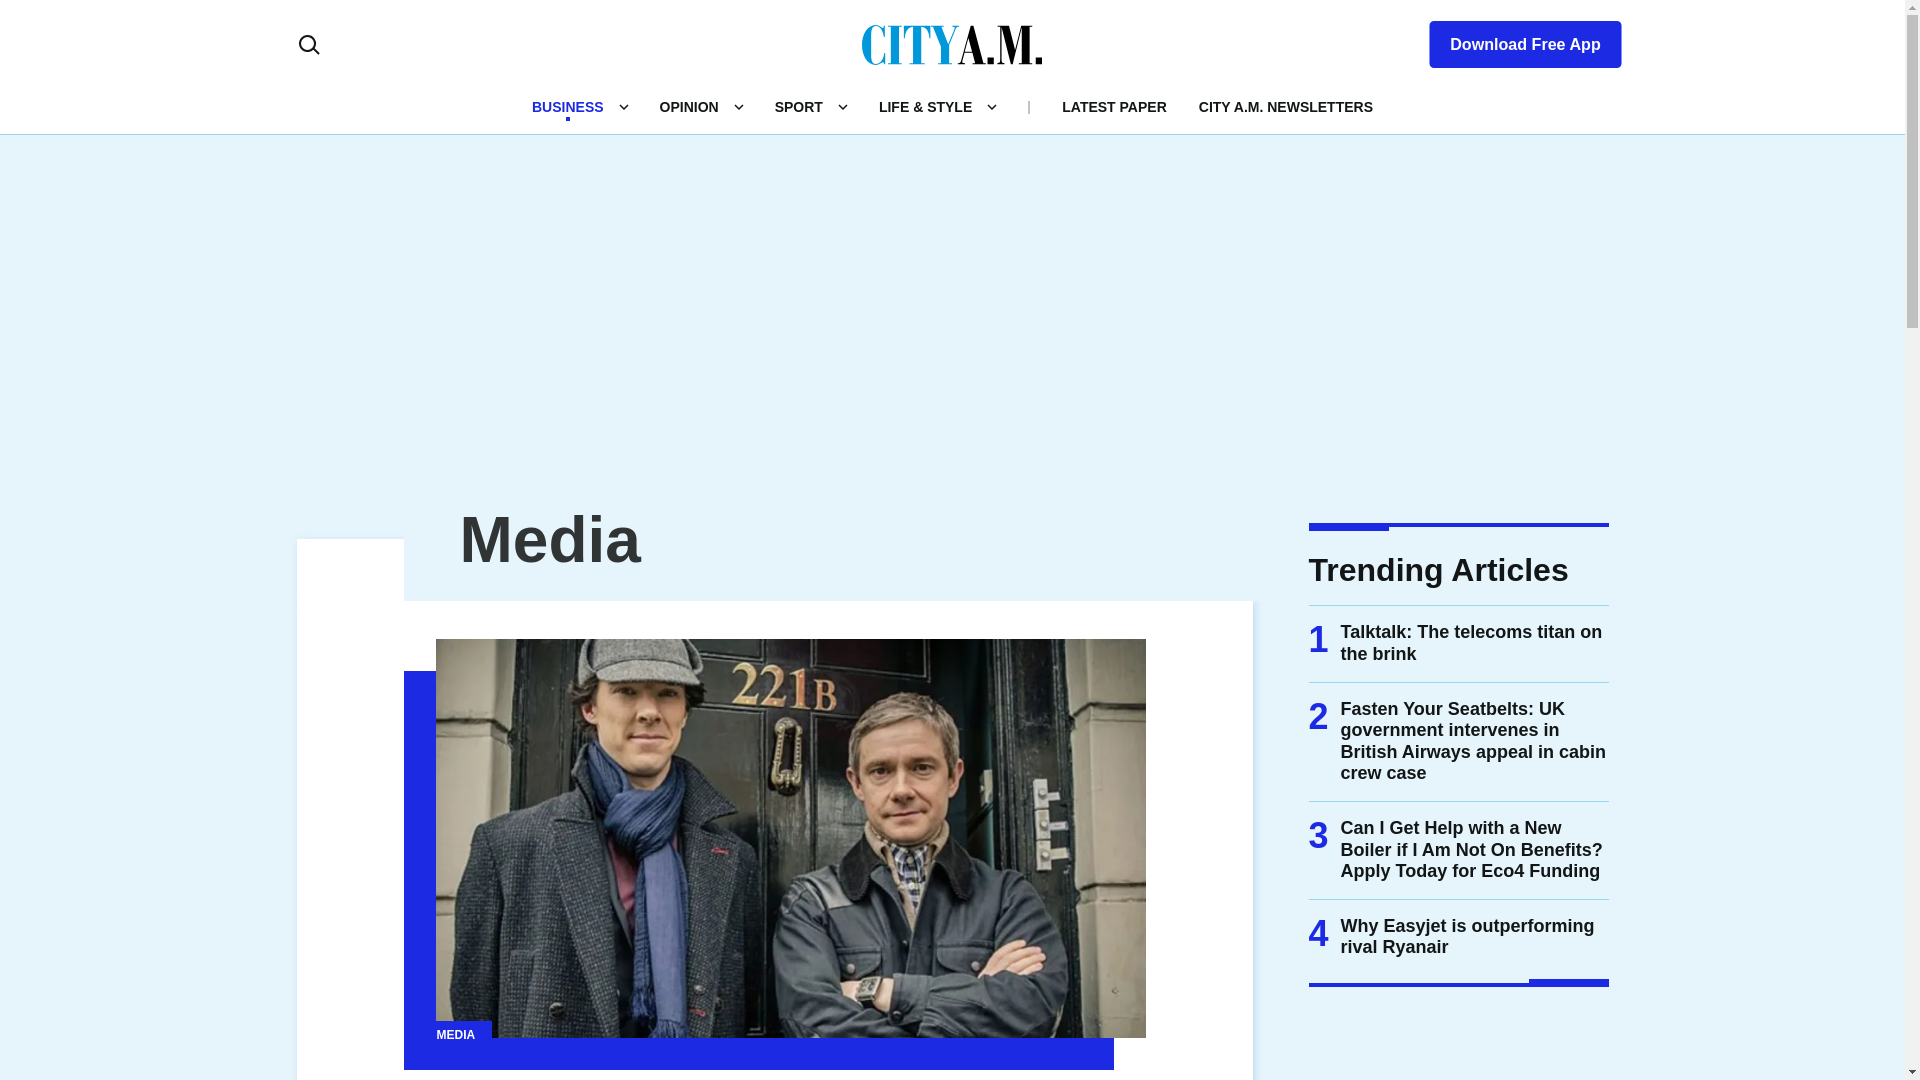 This screenshot has height=1080, width=1920. Describe the element at coordinates (1512, 40) in the screenshot. I see `Download Free App` at that location.